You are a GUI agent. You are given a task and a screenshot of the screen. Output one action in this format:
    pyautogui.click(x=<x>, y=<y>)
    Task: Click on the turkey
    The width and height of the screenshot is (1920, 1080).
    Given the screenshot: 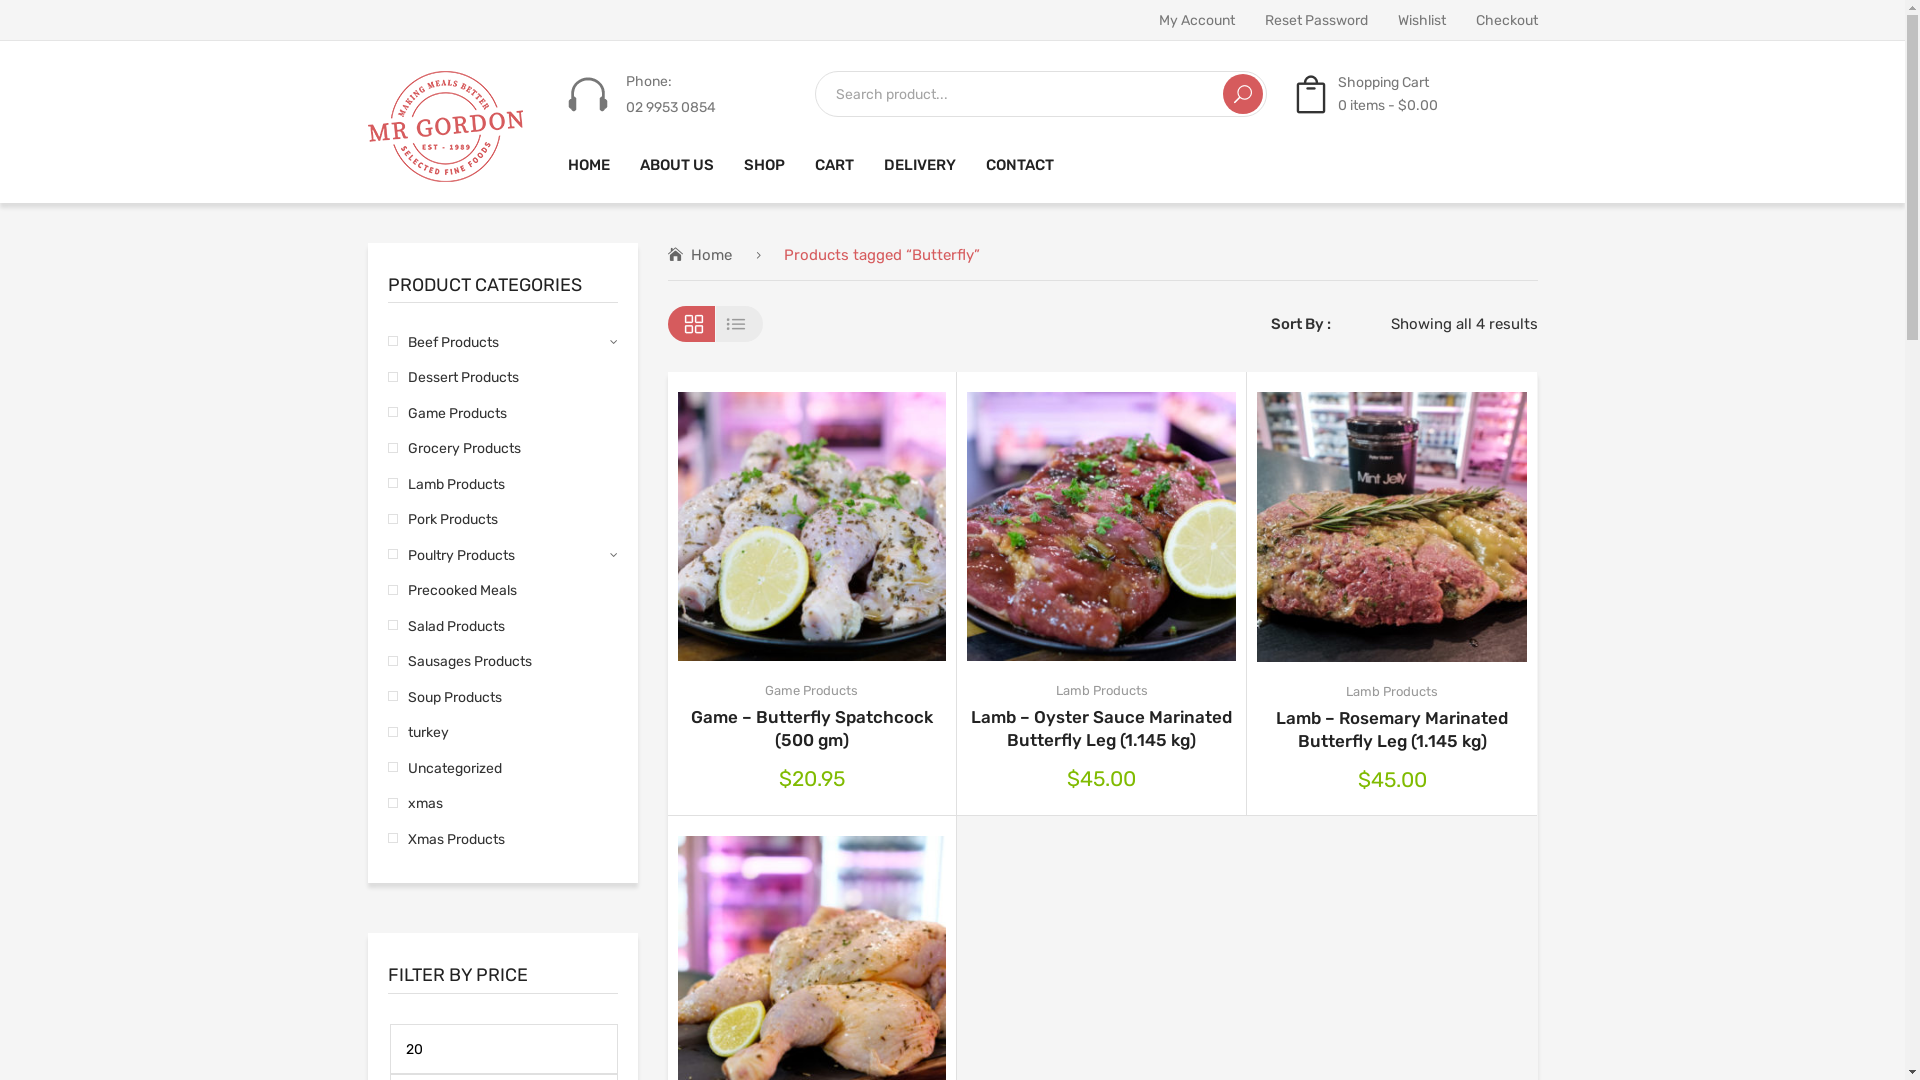 What is the action you would take?
    pyautogui.click(x=418, y=732)
    